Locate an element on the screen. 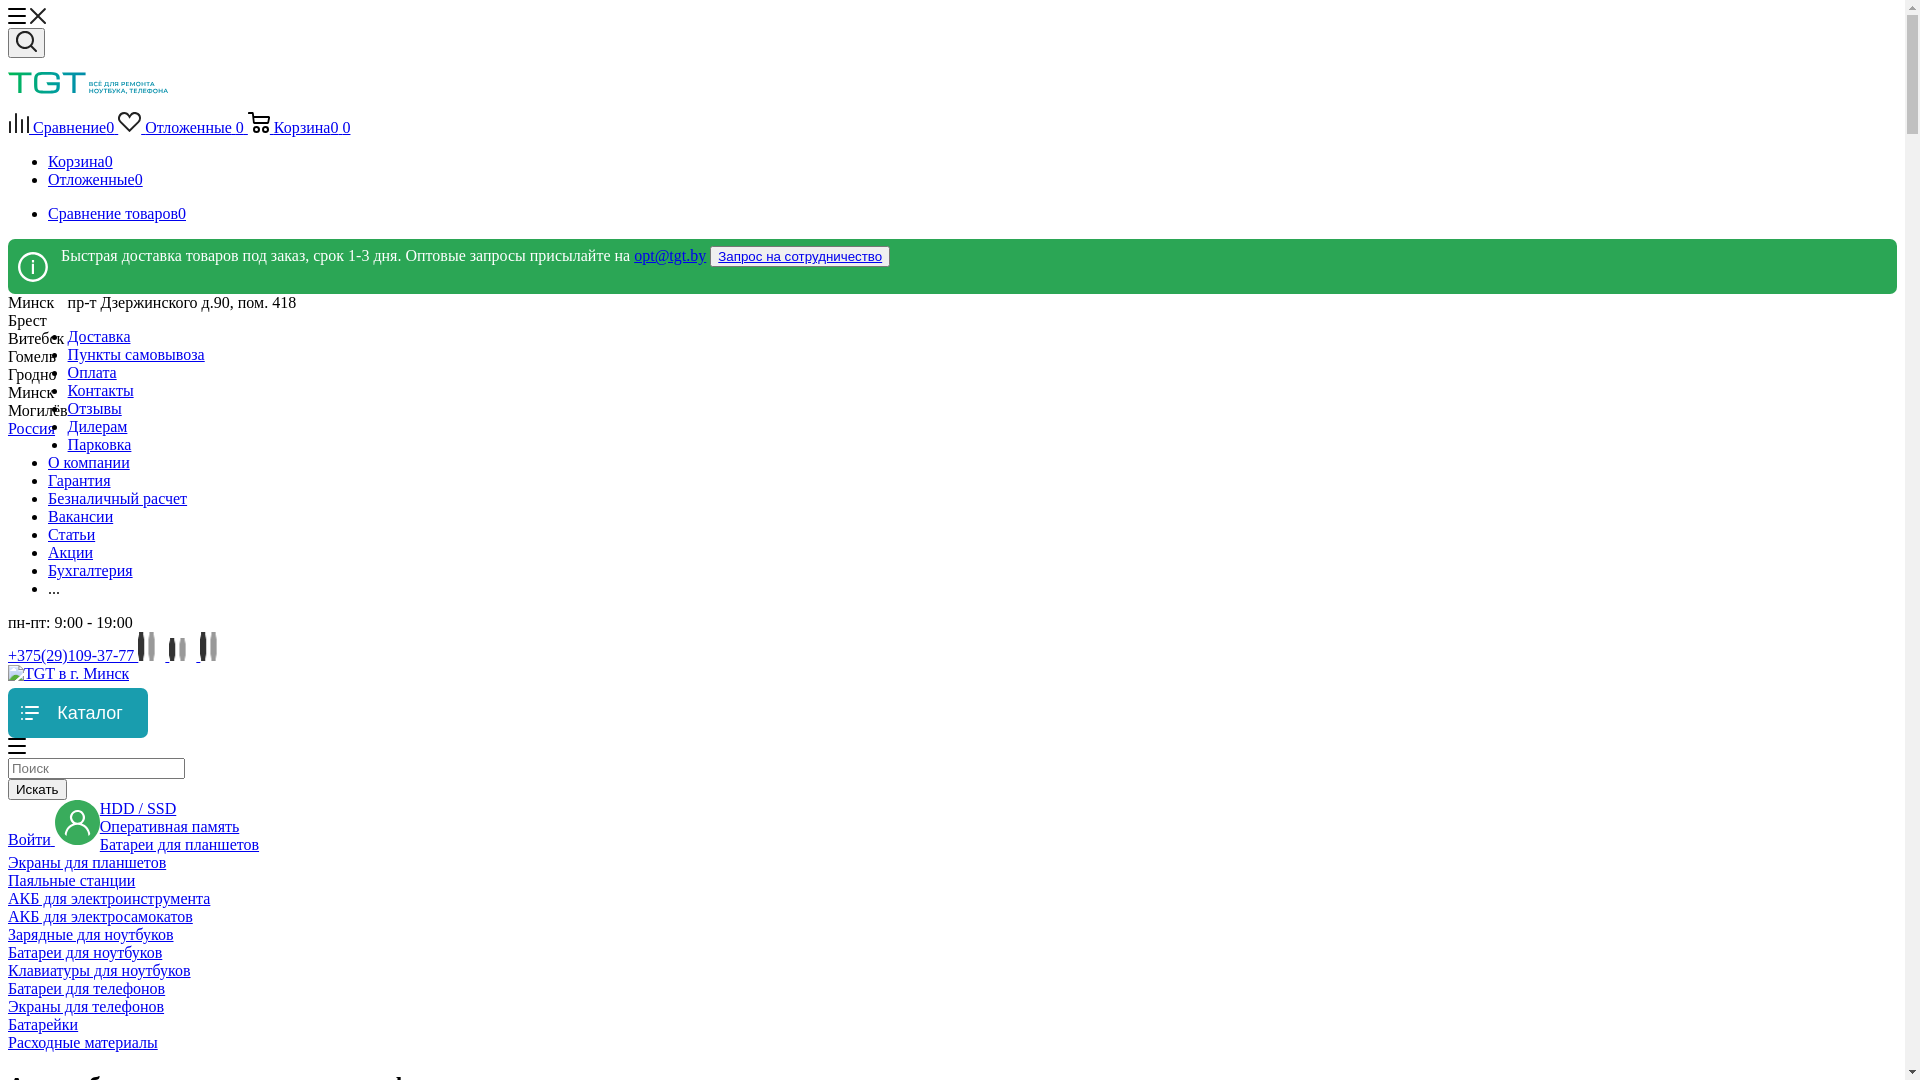 This screenshot has height=1080, width=1920. HDD / SSD is located at coordinates (138, 808).